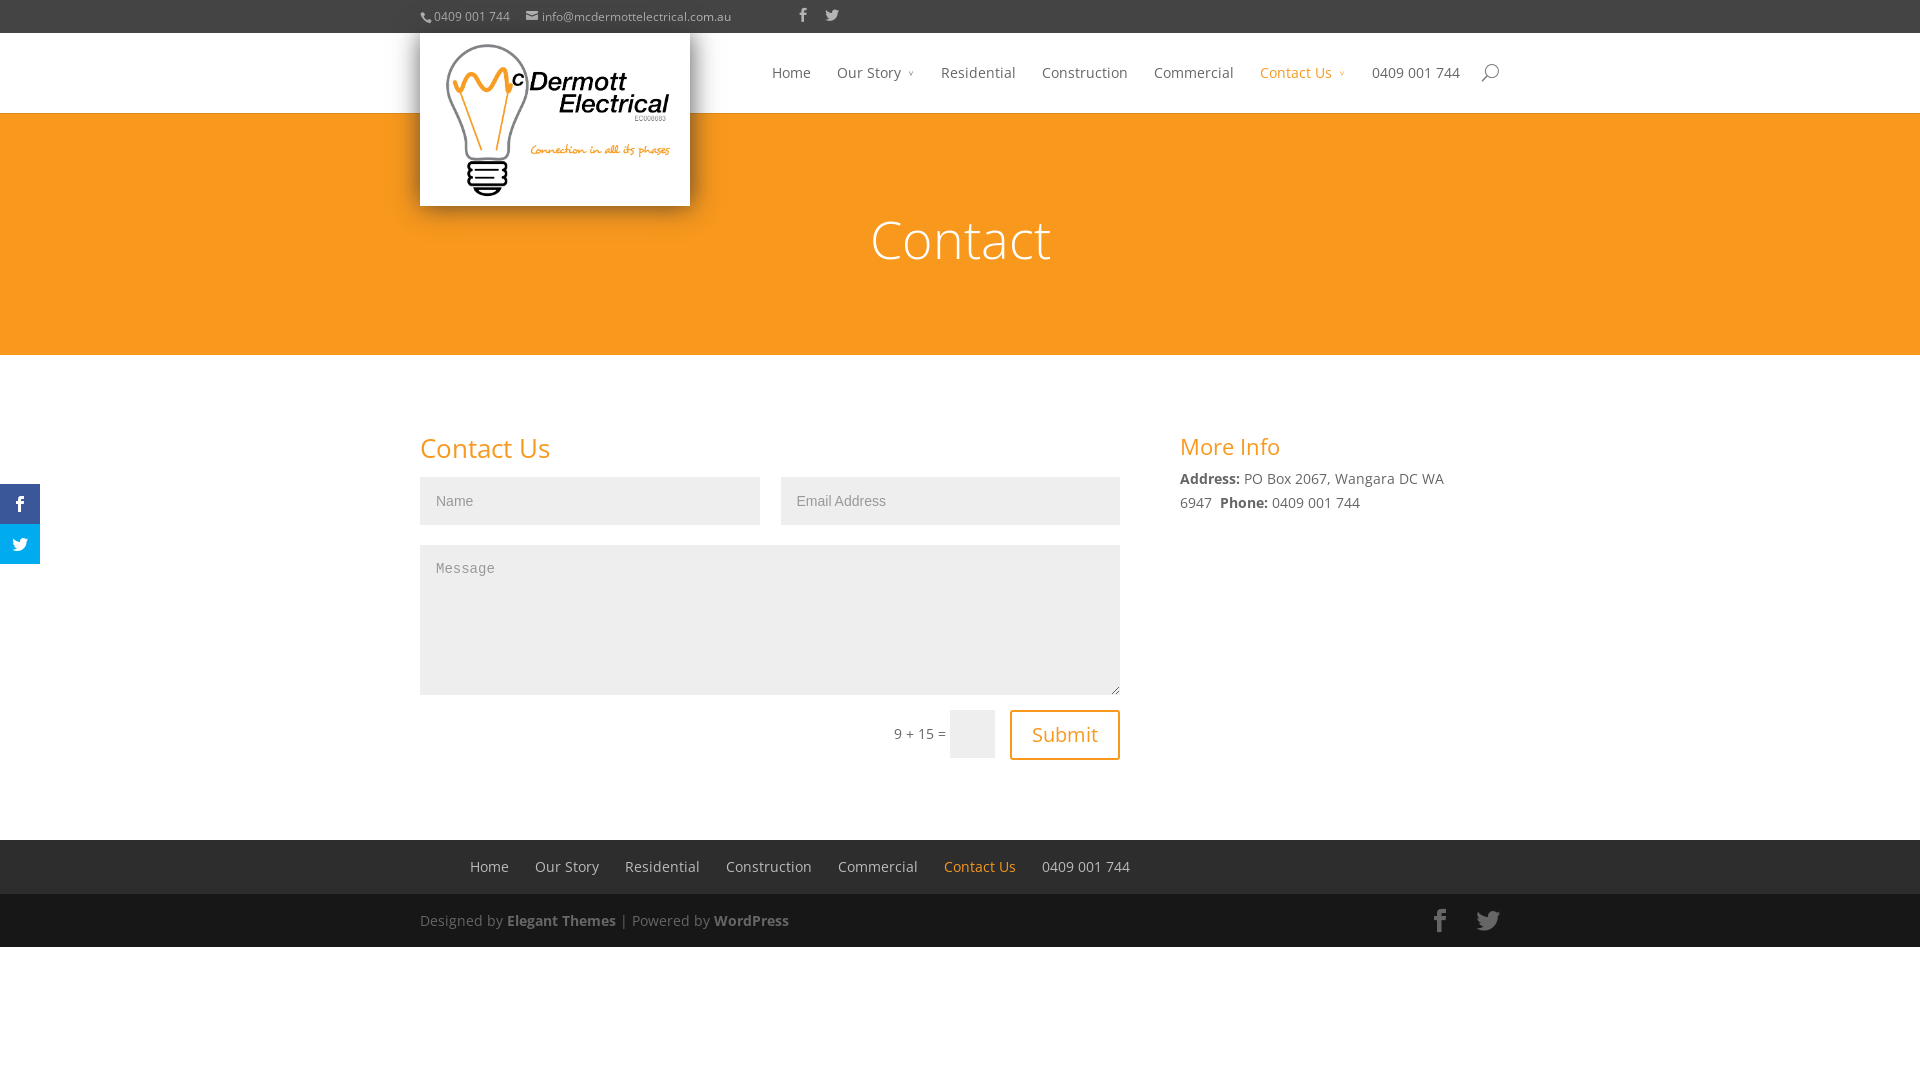 The height and width of the screenshot is (1080, 1920). I want to click on 0409 001 744, so click(1086, 866).